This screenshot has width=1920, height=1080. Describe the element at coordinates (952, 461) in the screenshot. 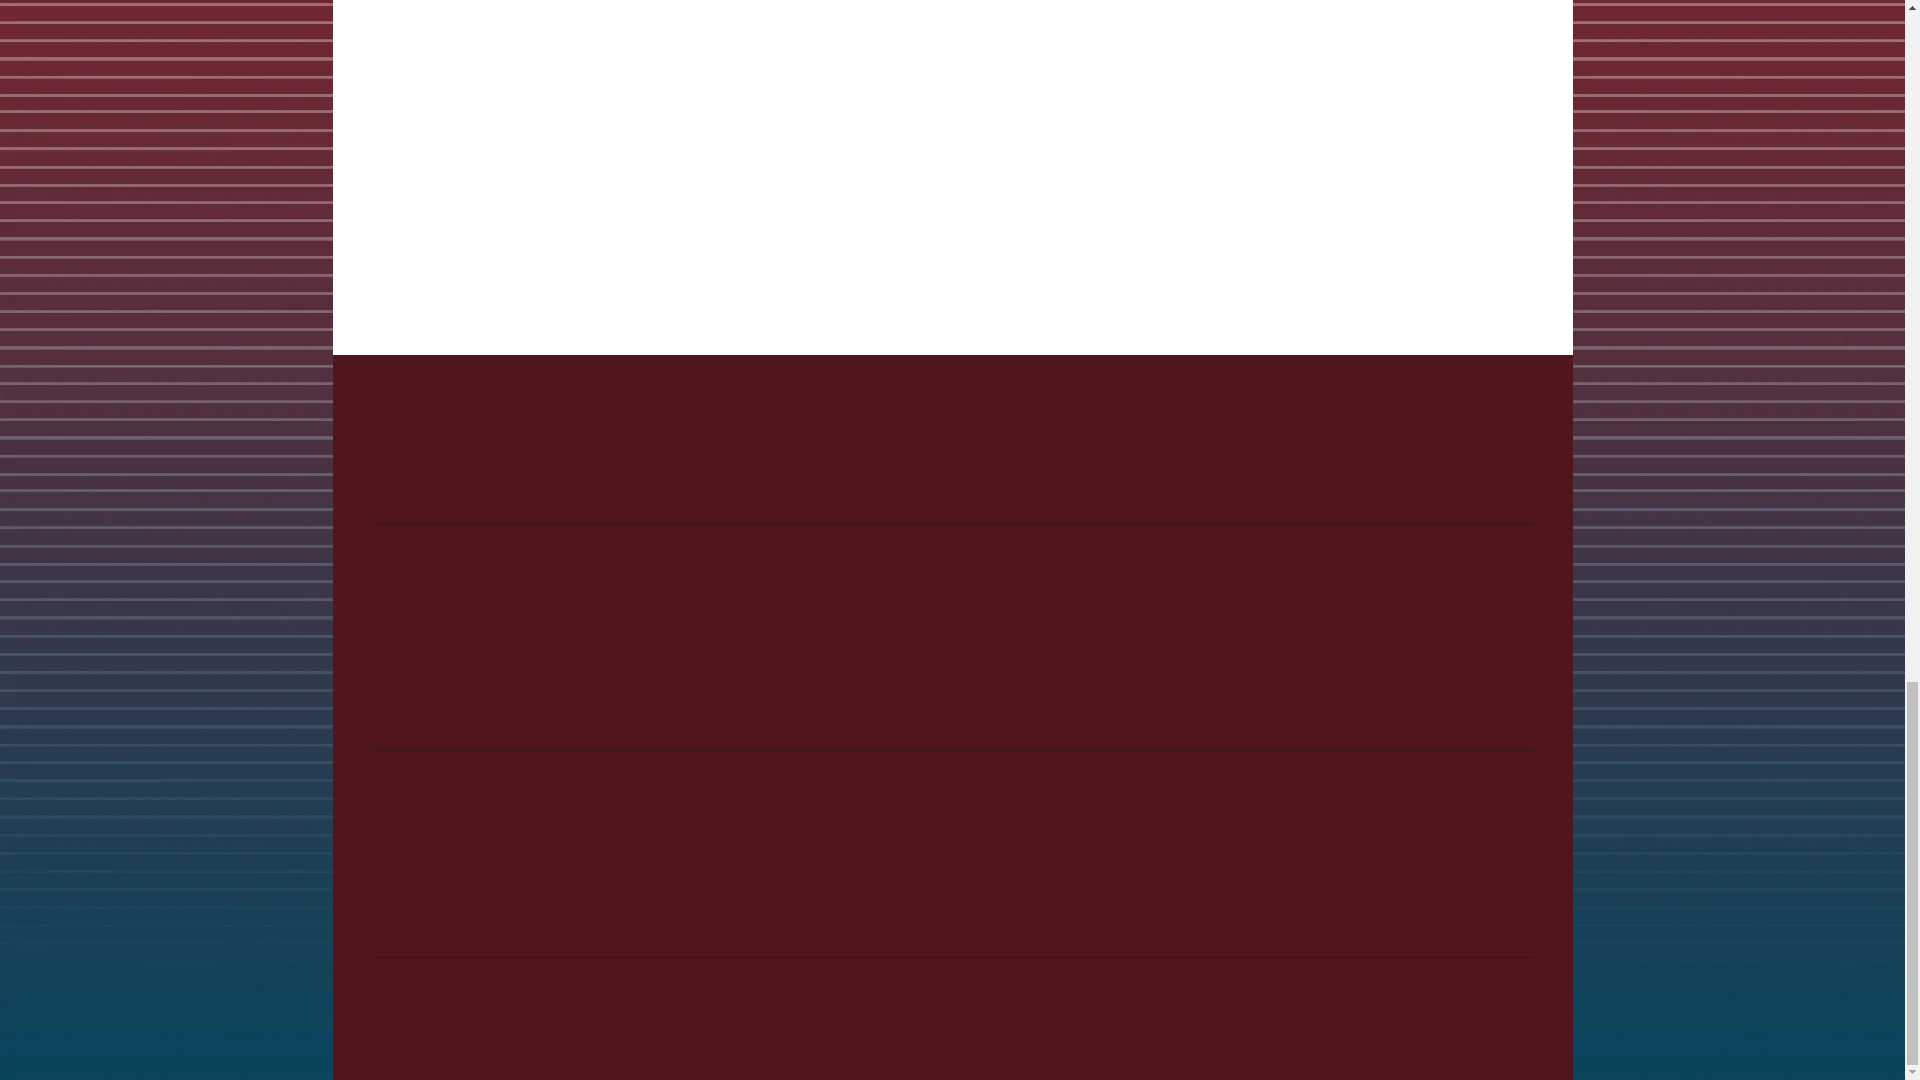

I see `Column` at that location.